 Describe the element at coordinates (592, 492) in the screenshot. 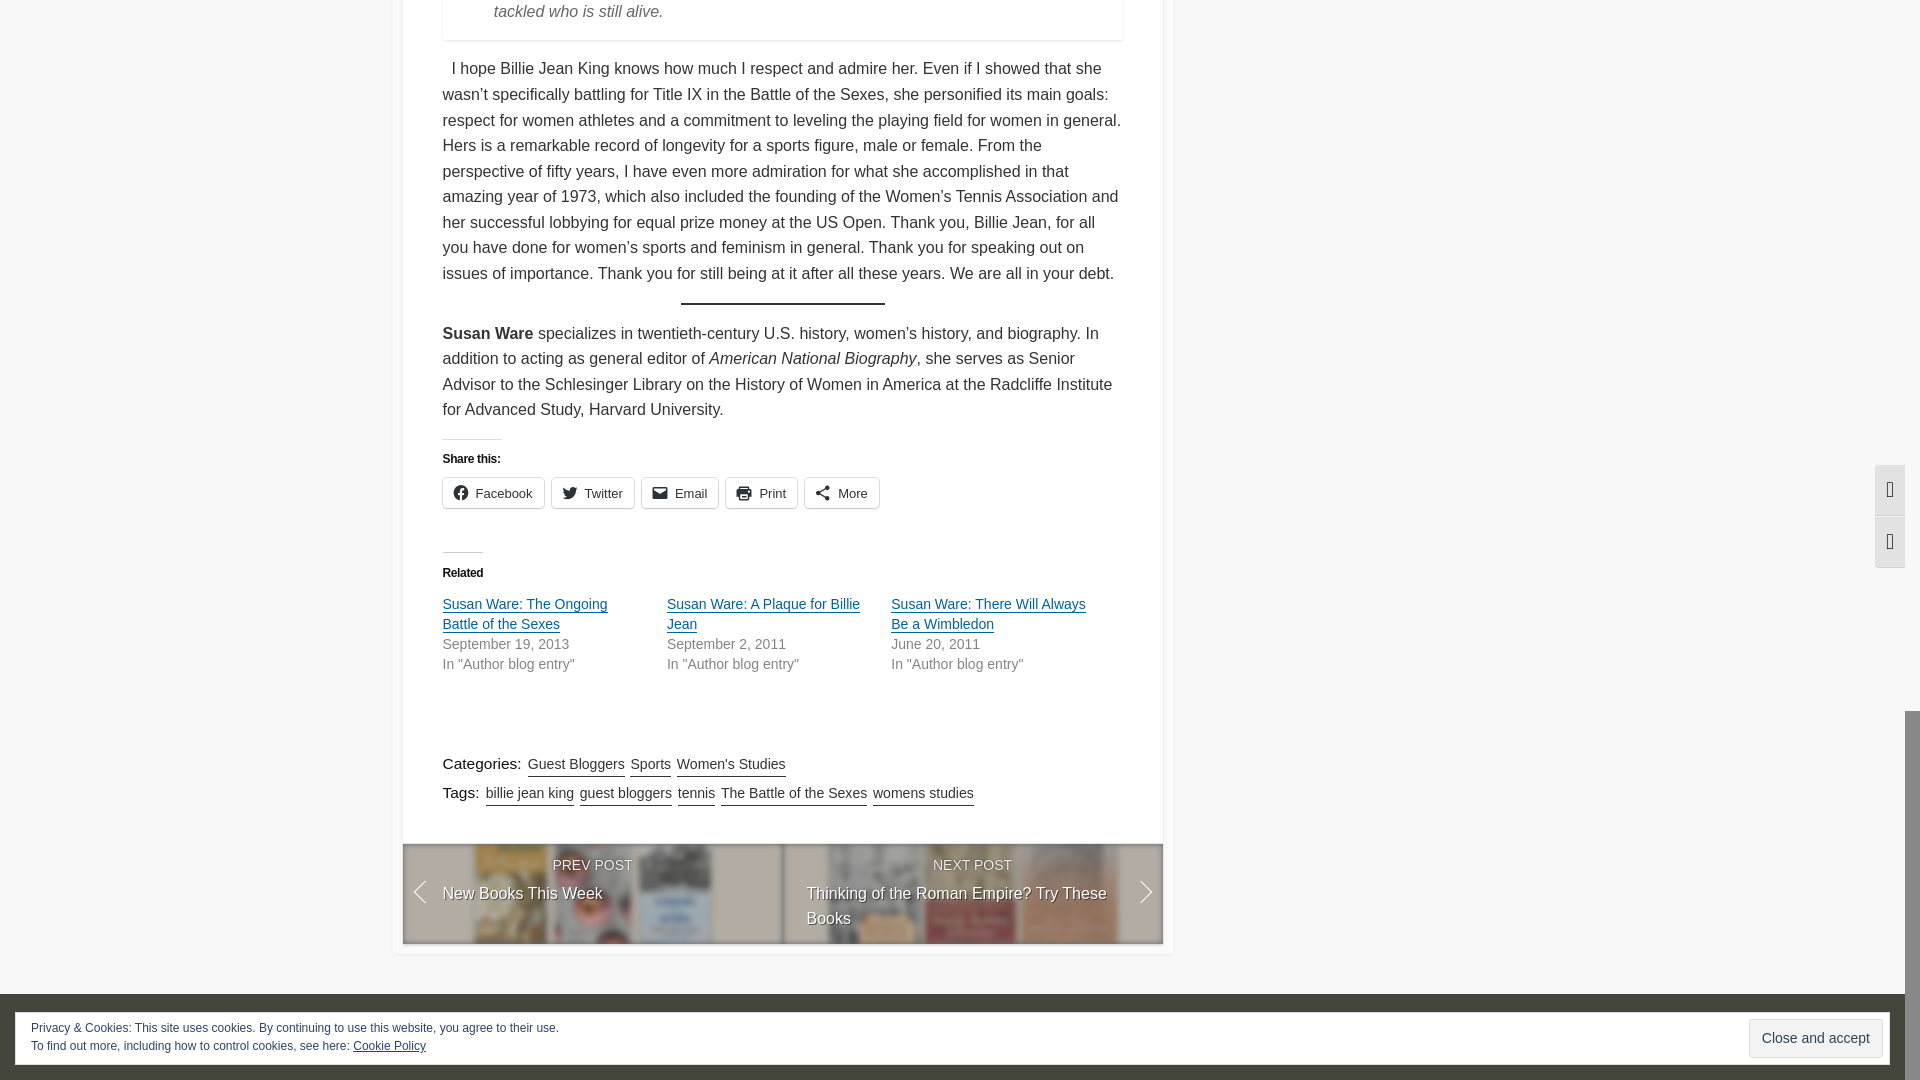

I see `Click to share on Facebook` at that location.